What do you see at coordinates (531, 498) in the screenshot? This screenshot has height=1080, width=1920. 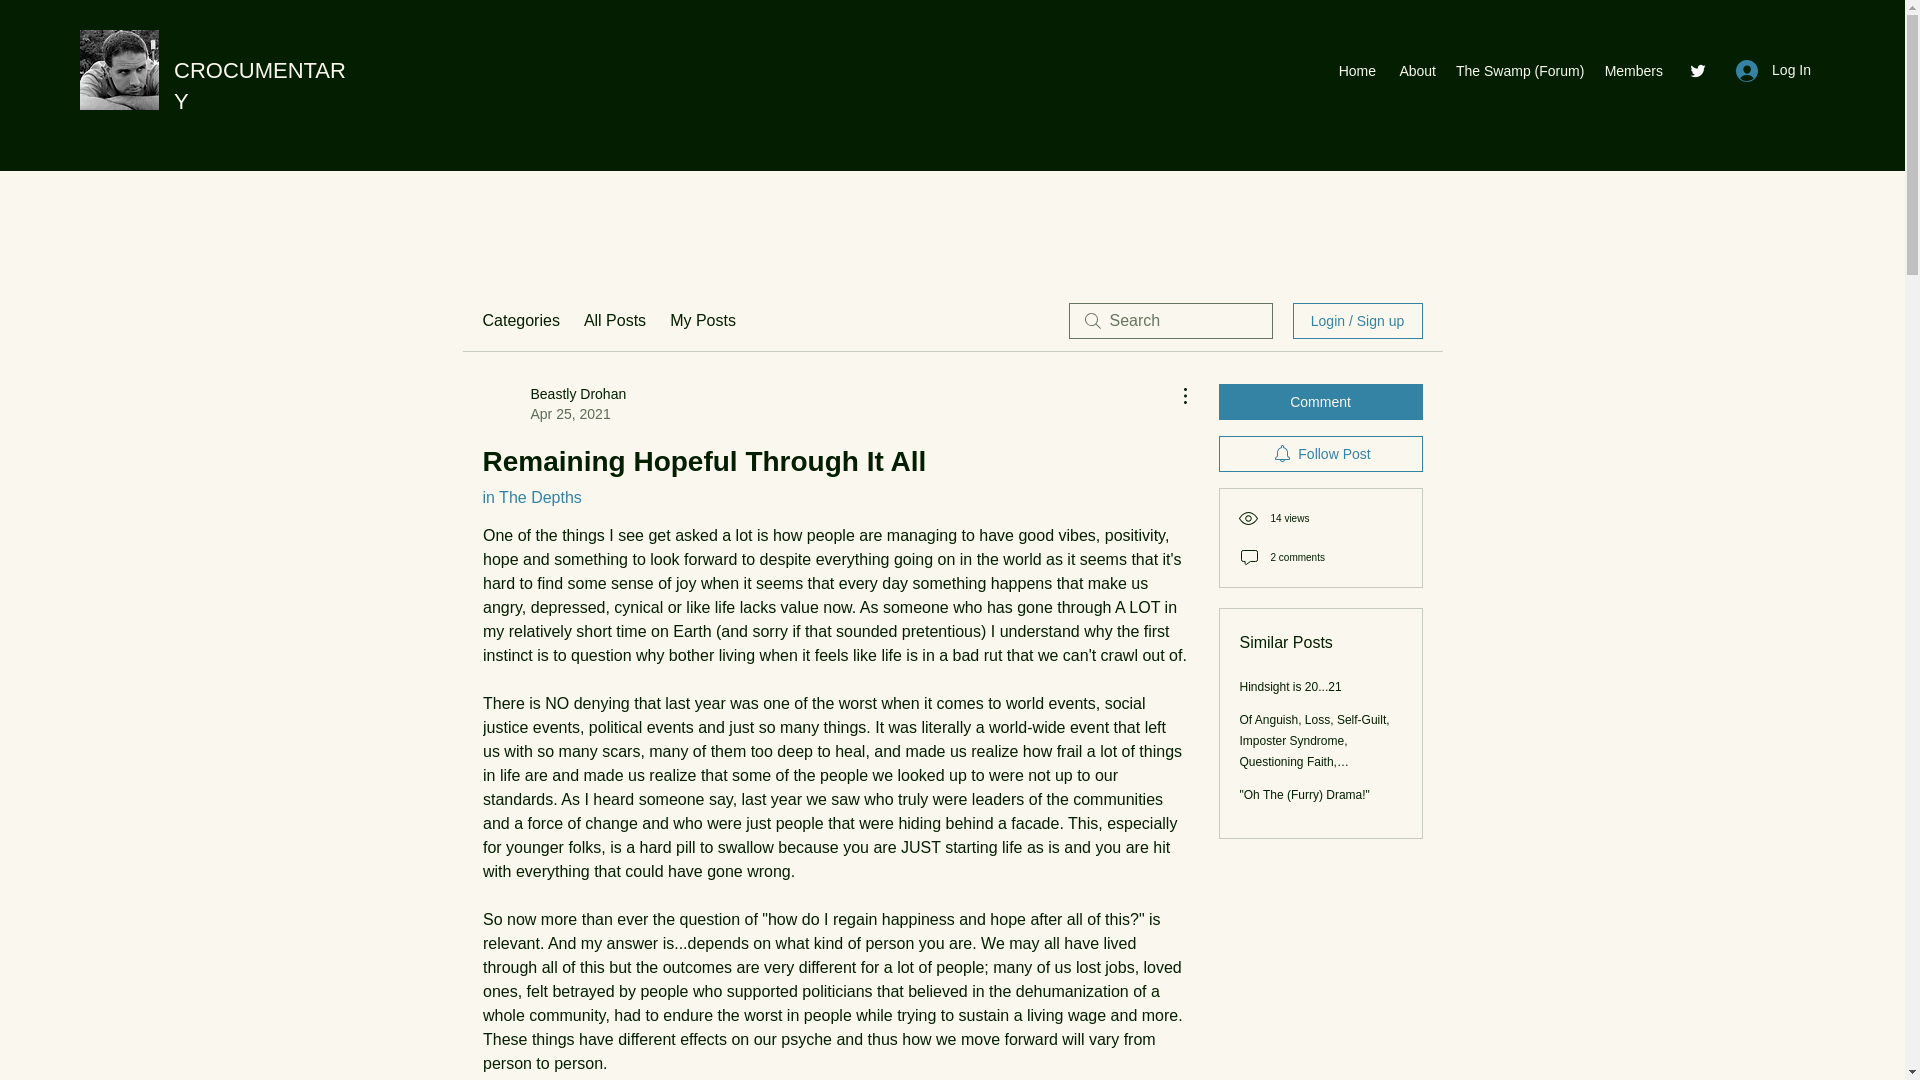 I see `in The Depths` at bounding box center [531, 498].